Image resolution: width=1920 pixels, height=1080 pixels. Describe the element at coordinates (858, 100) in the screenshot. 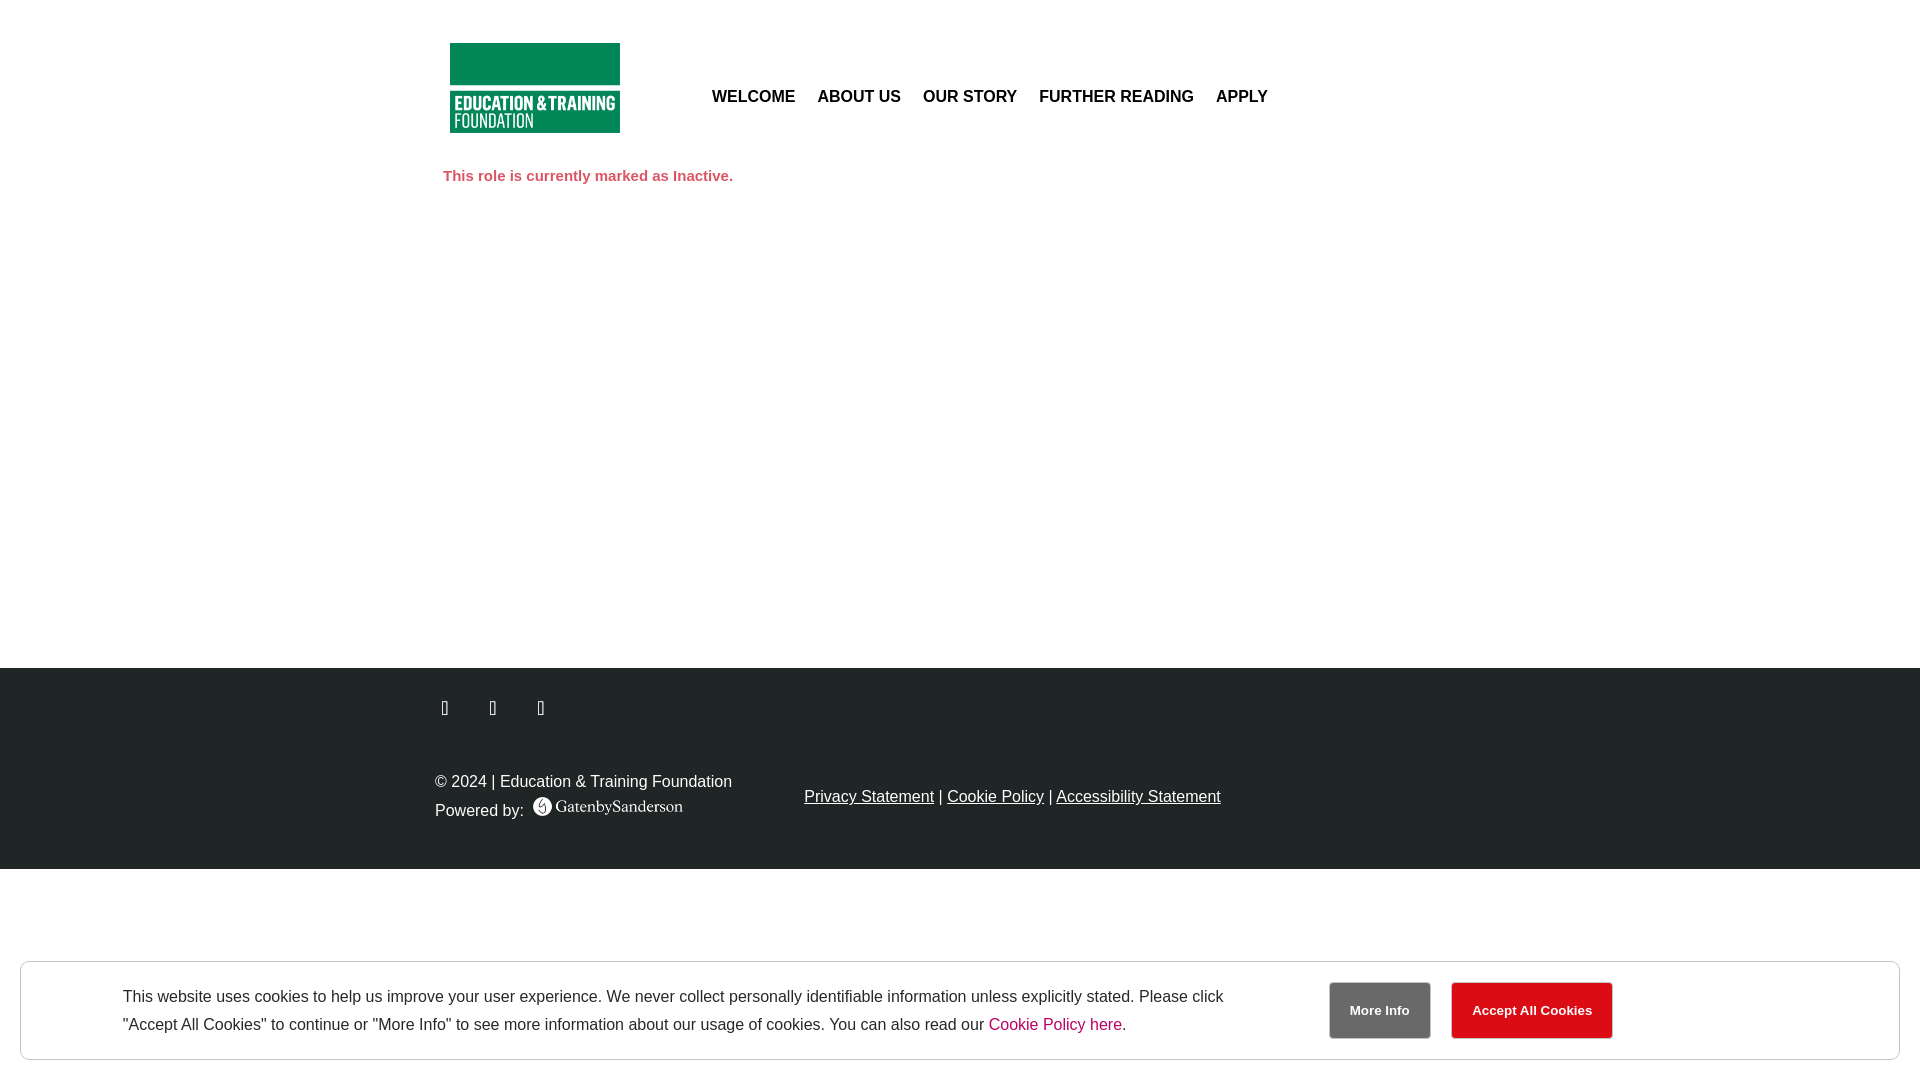

I see `ABOUT US` at that location.